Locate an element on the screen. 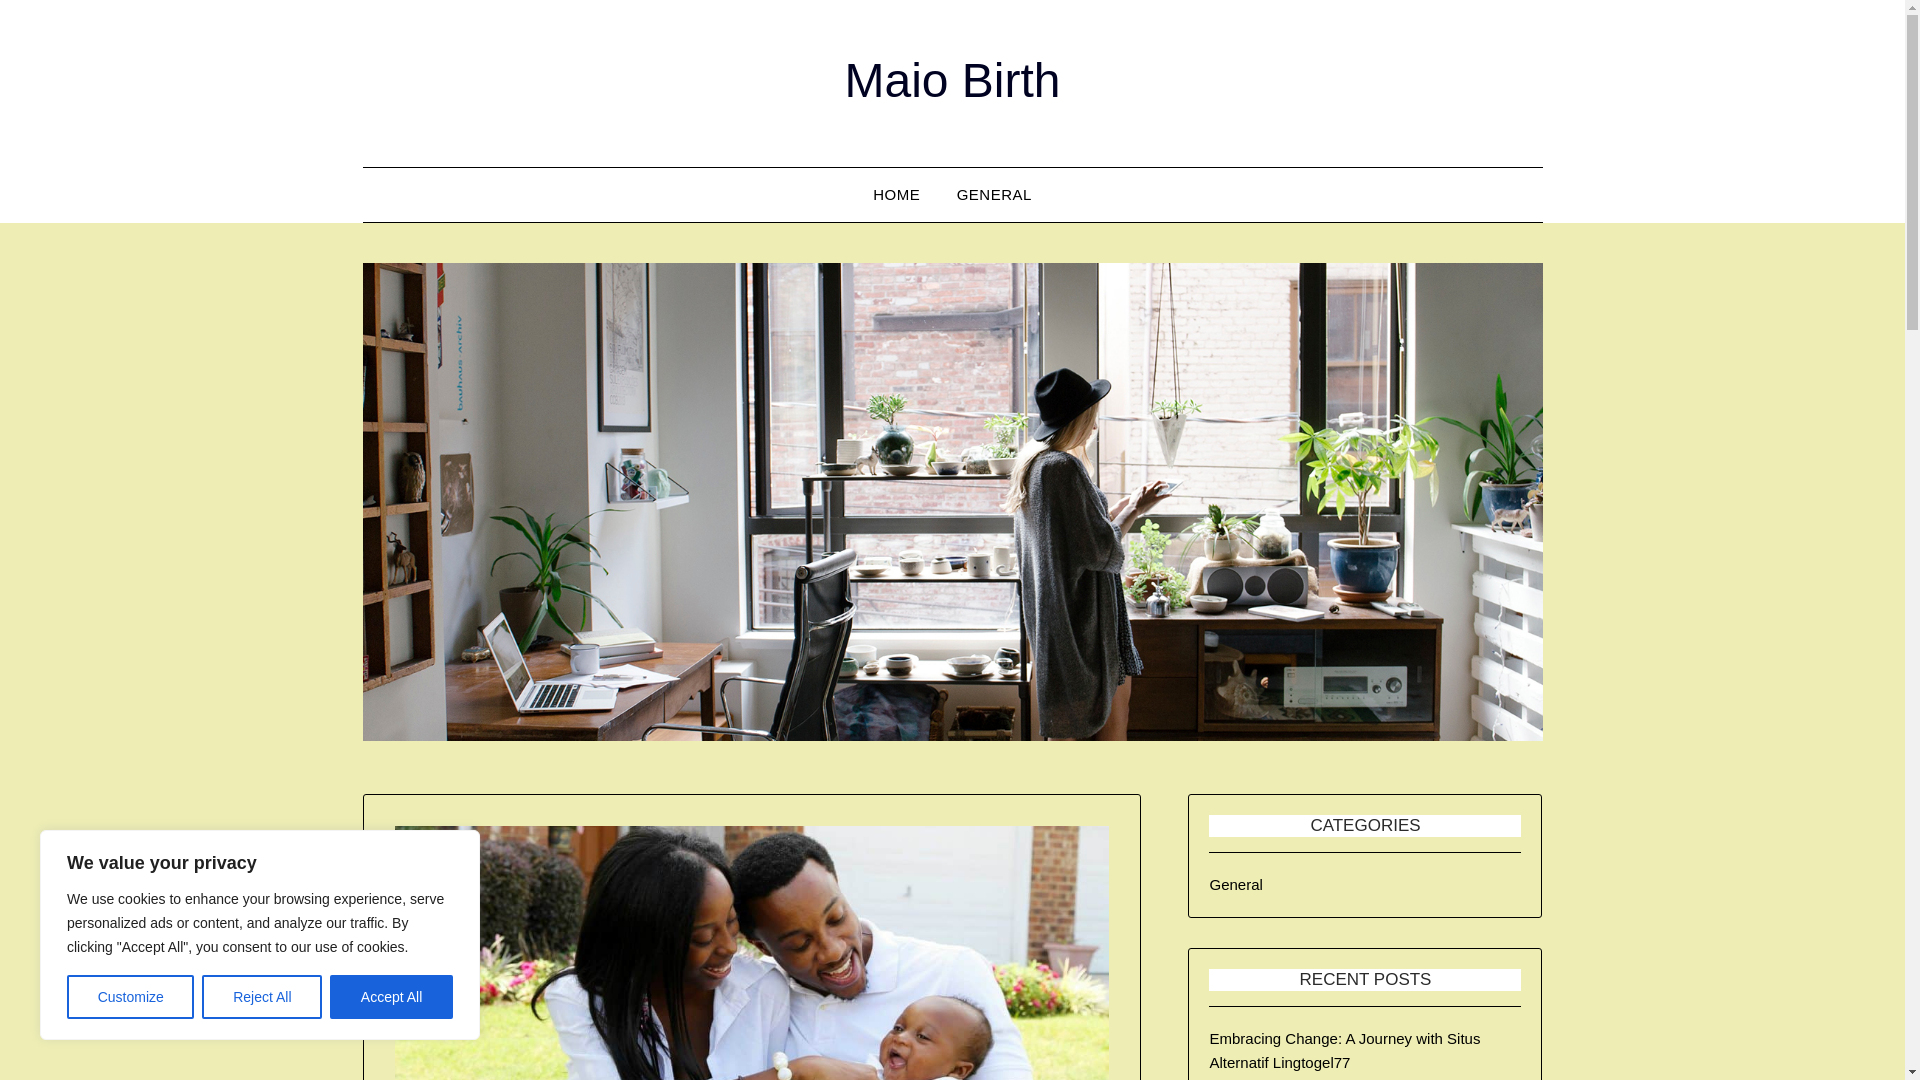 The width and height of the screenshot is (1920, 1080). Customize is located at coordinates (130, 997).